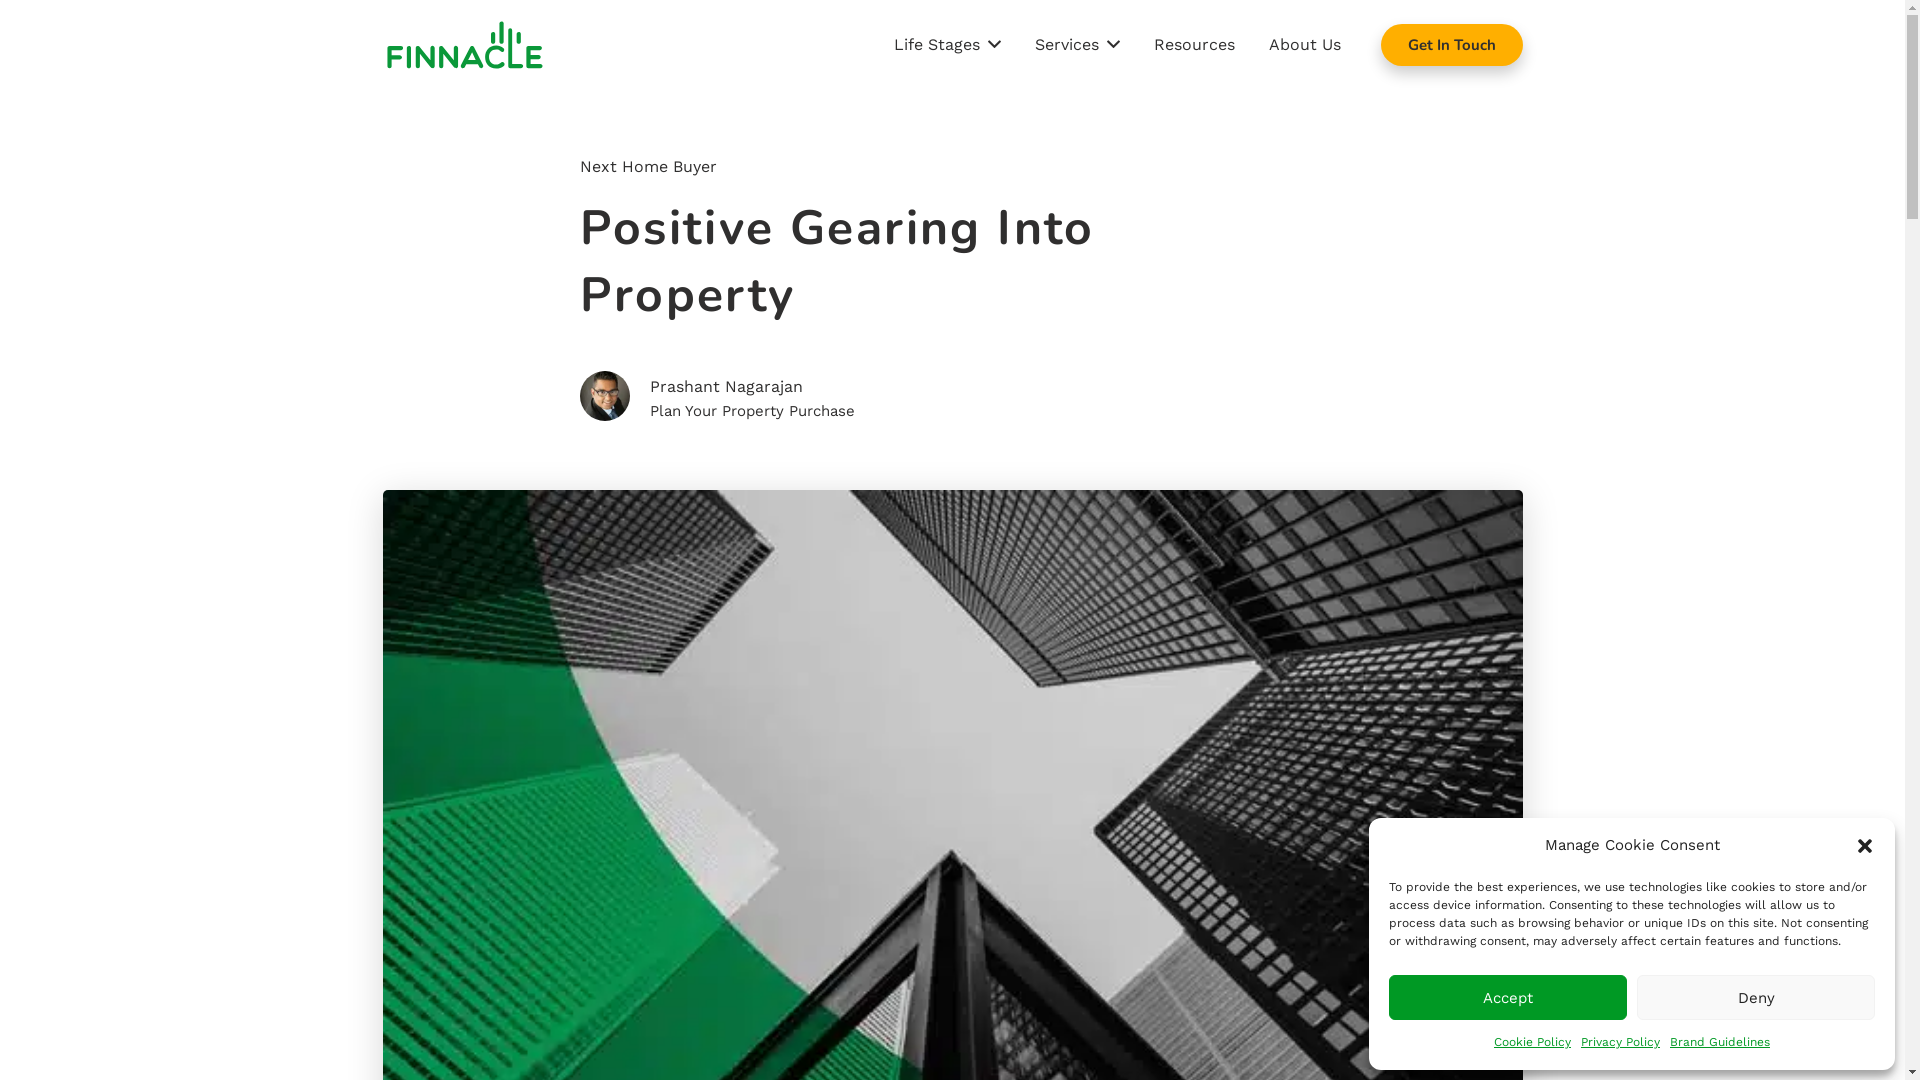 The height and width of the screenshot is (1080, 1920). I want to click on About Us, so click(1305, 45).